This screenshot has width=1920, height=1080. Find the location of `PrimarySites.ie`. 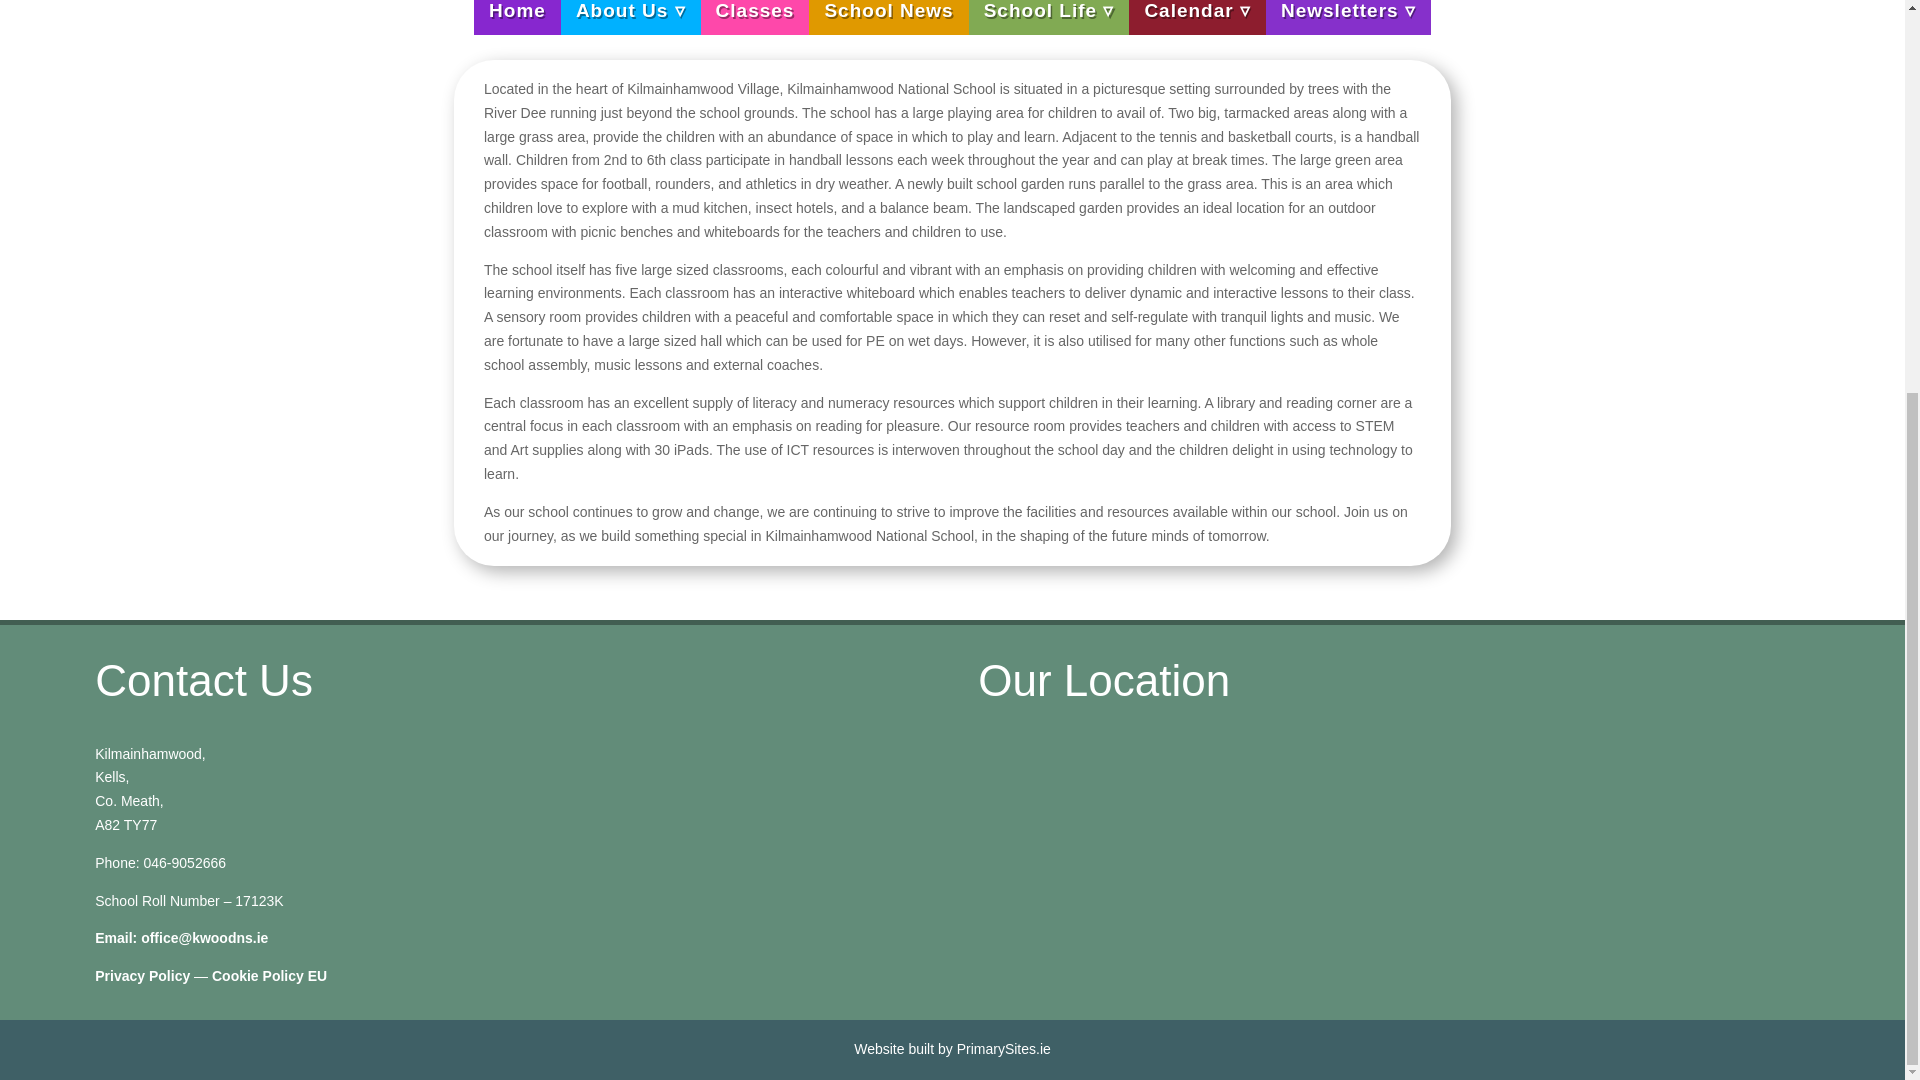

PrimarySites.ie is located at coordinates (1003, 1049).